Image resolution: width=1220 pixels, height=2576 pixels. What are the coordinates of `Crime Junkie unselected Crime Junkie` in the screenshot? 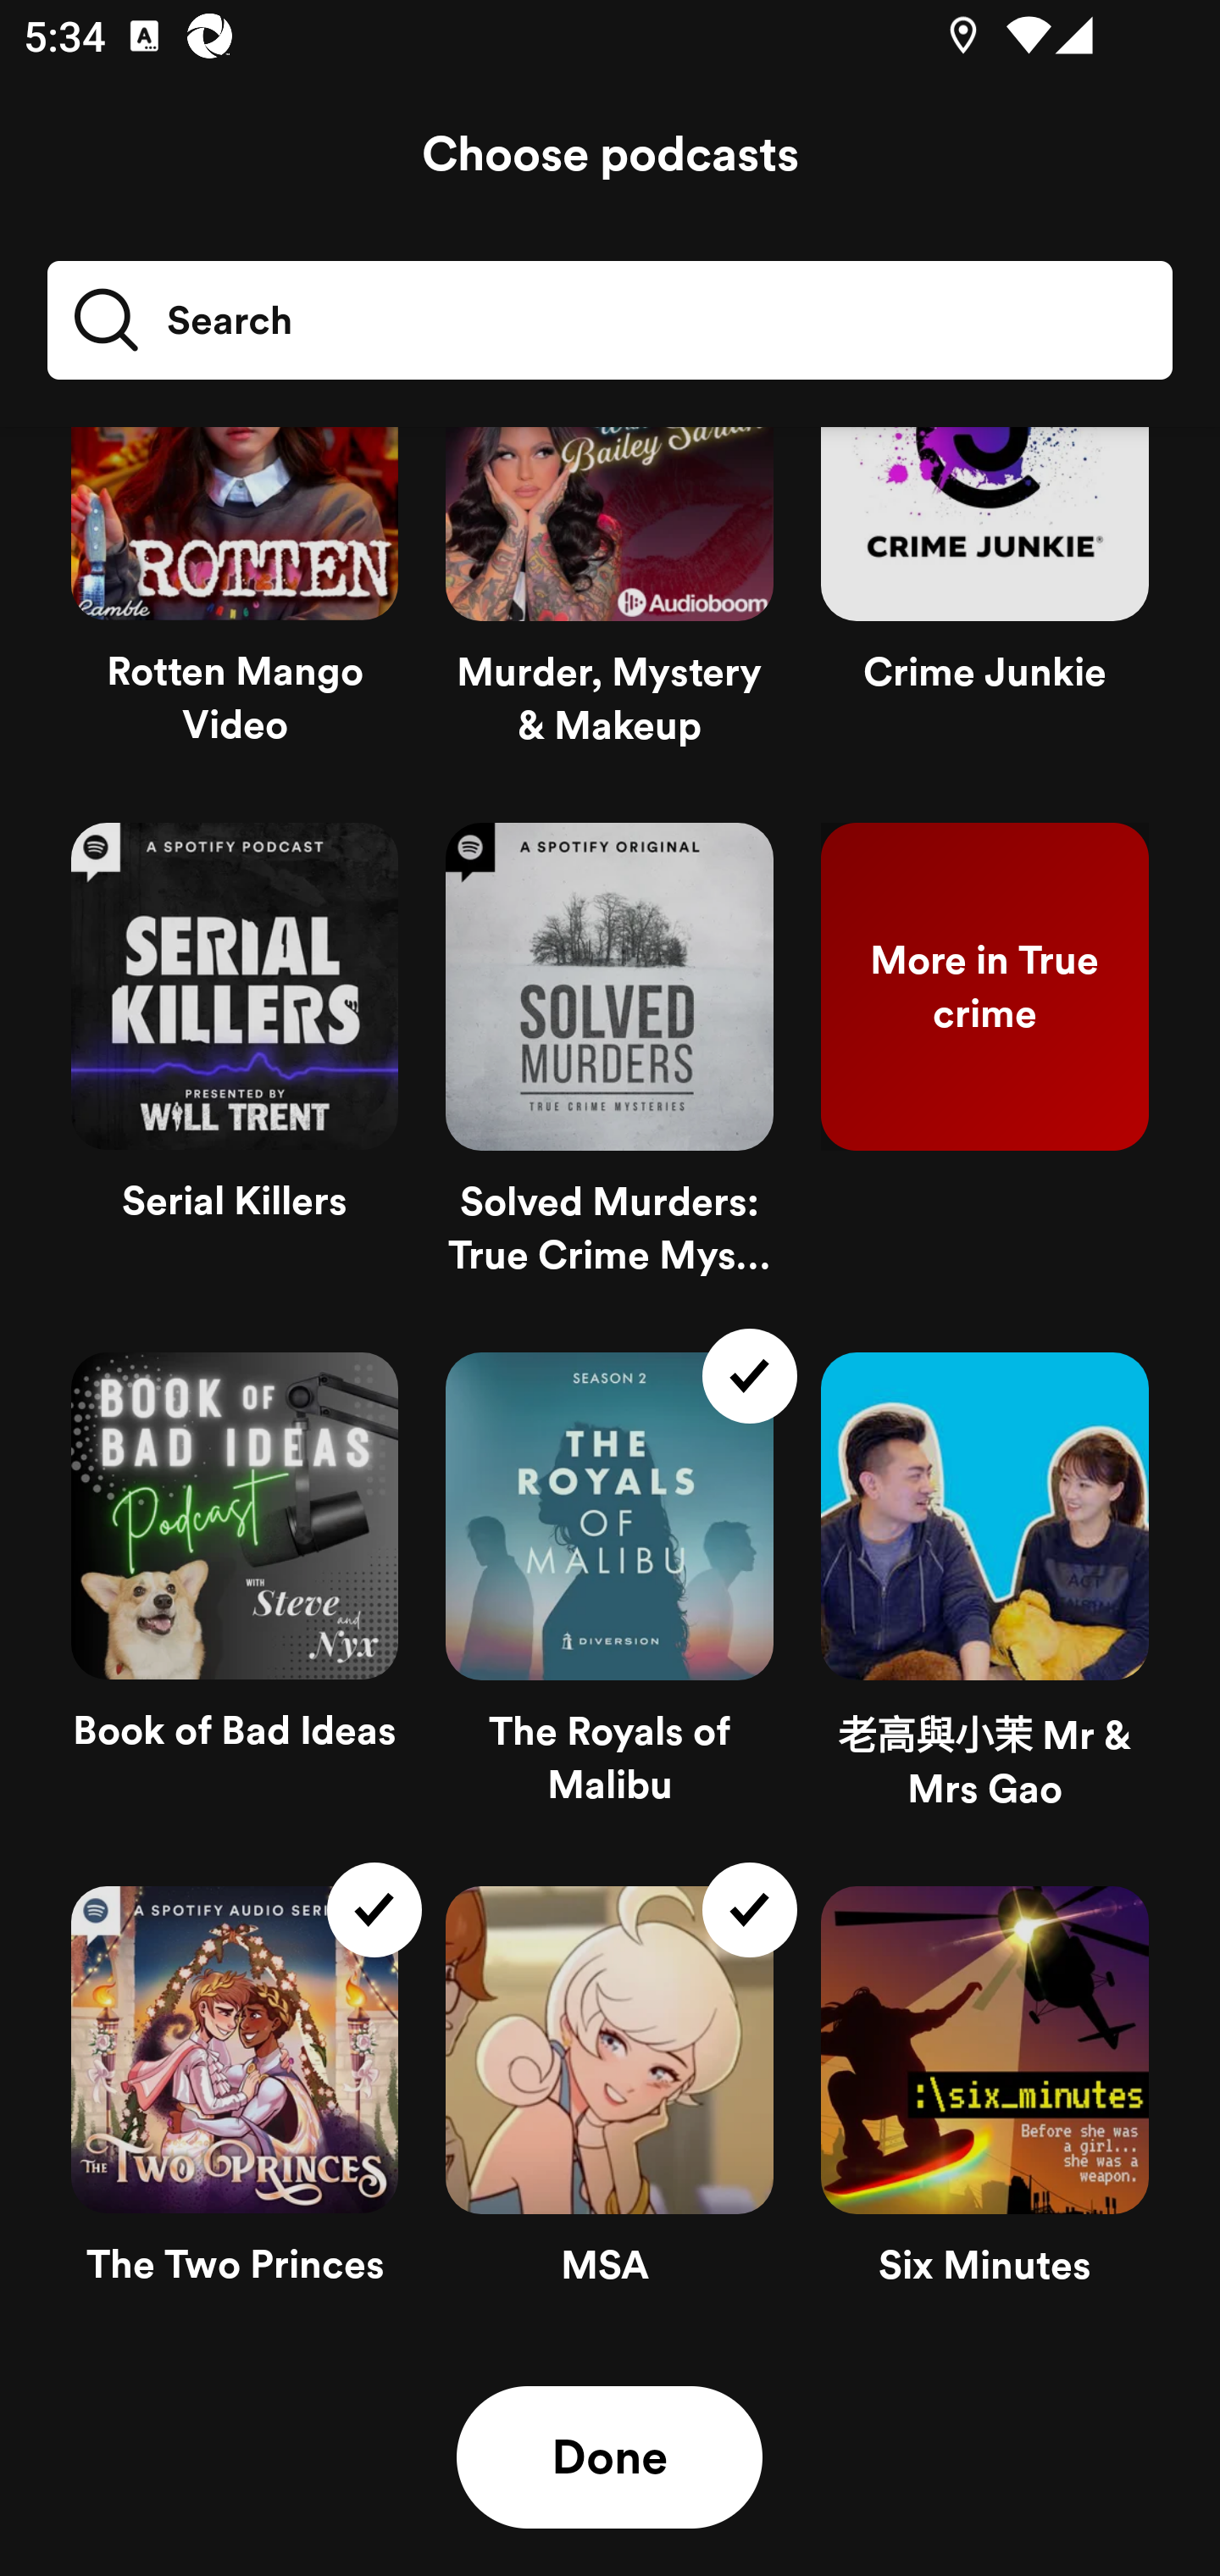 It's located at (984, 613).